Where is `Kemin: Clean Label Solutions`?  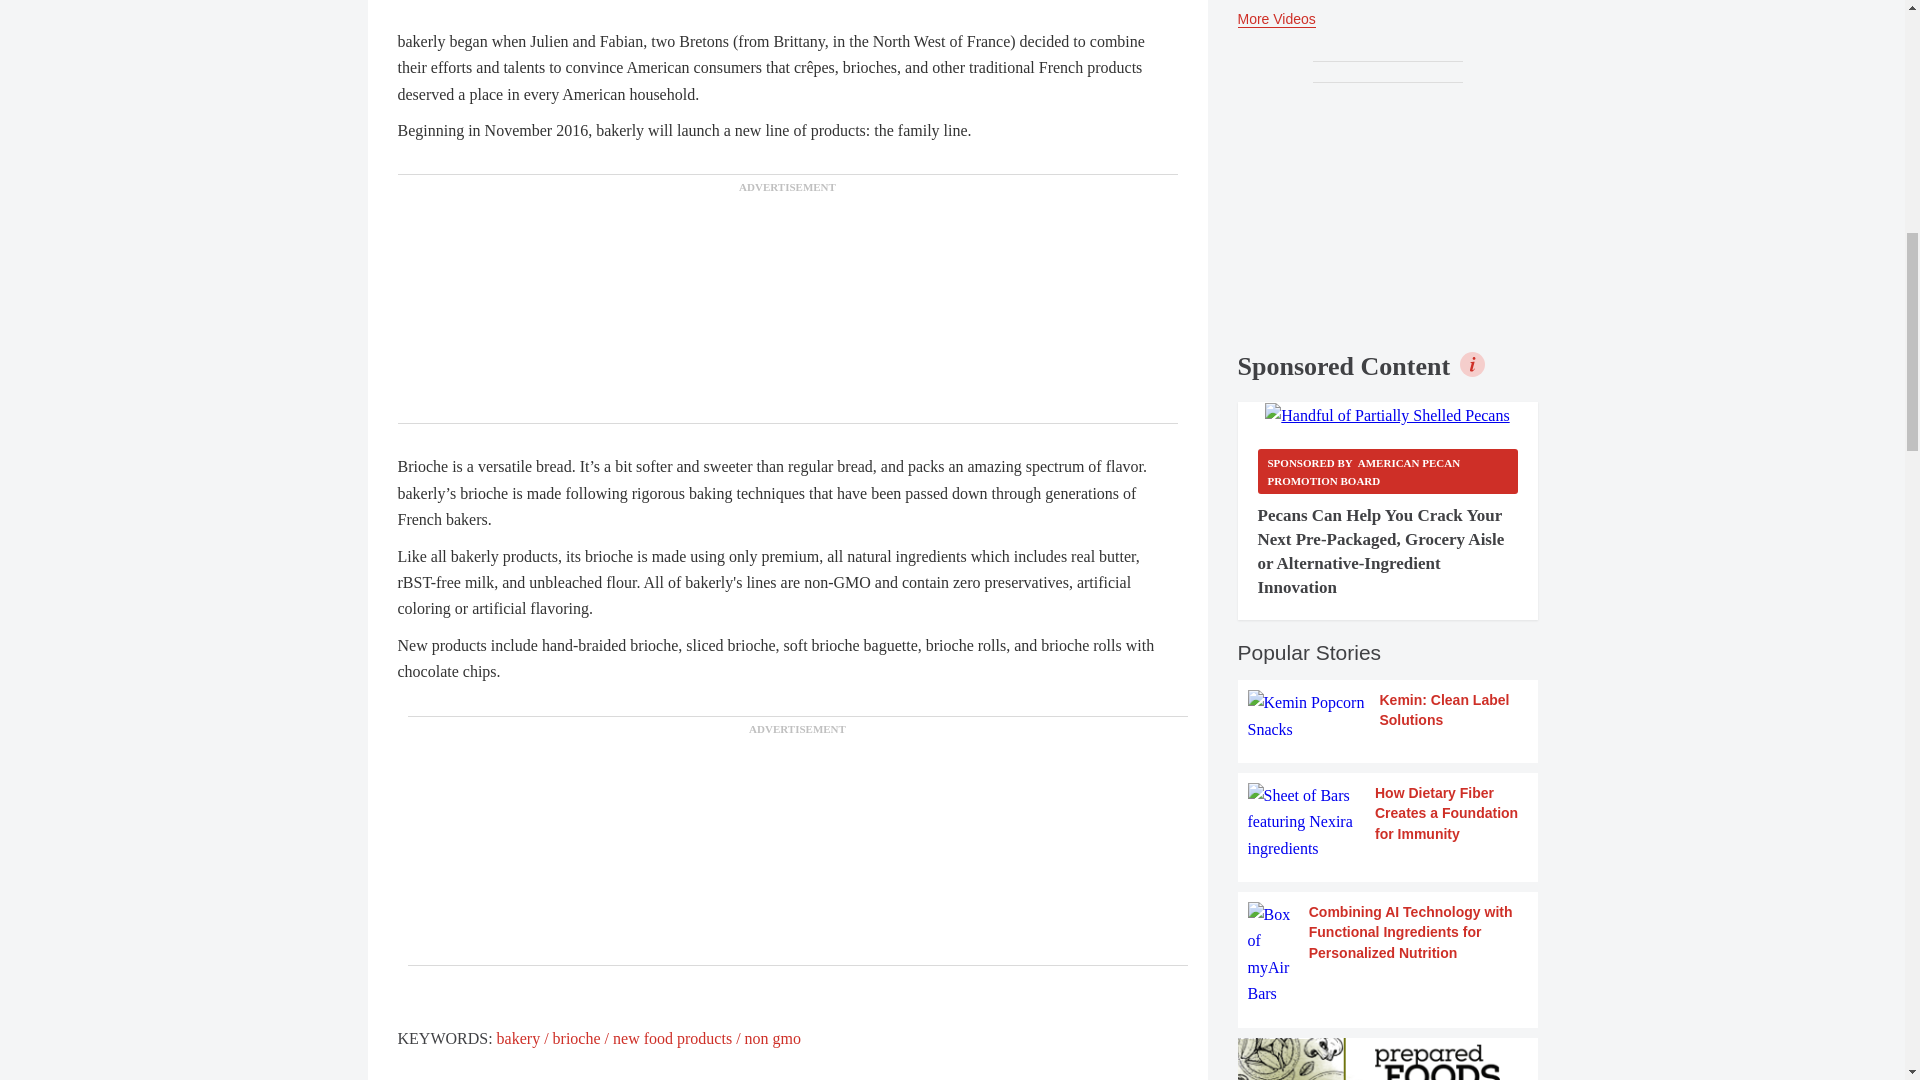 Kemin: Clean Label Solutions is located at coordinates (1388, 716).